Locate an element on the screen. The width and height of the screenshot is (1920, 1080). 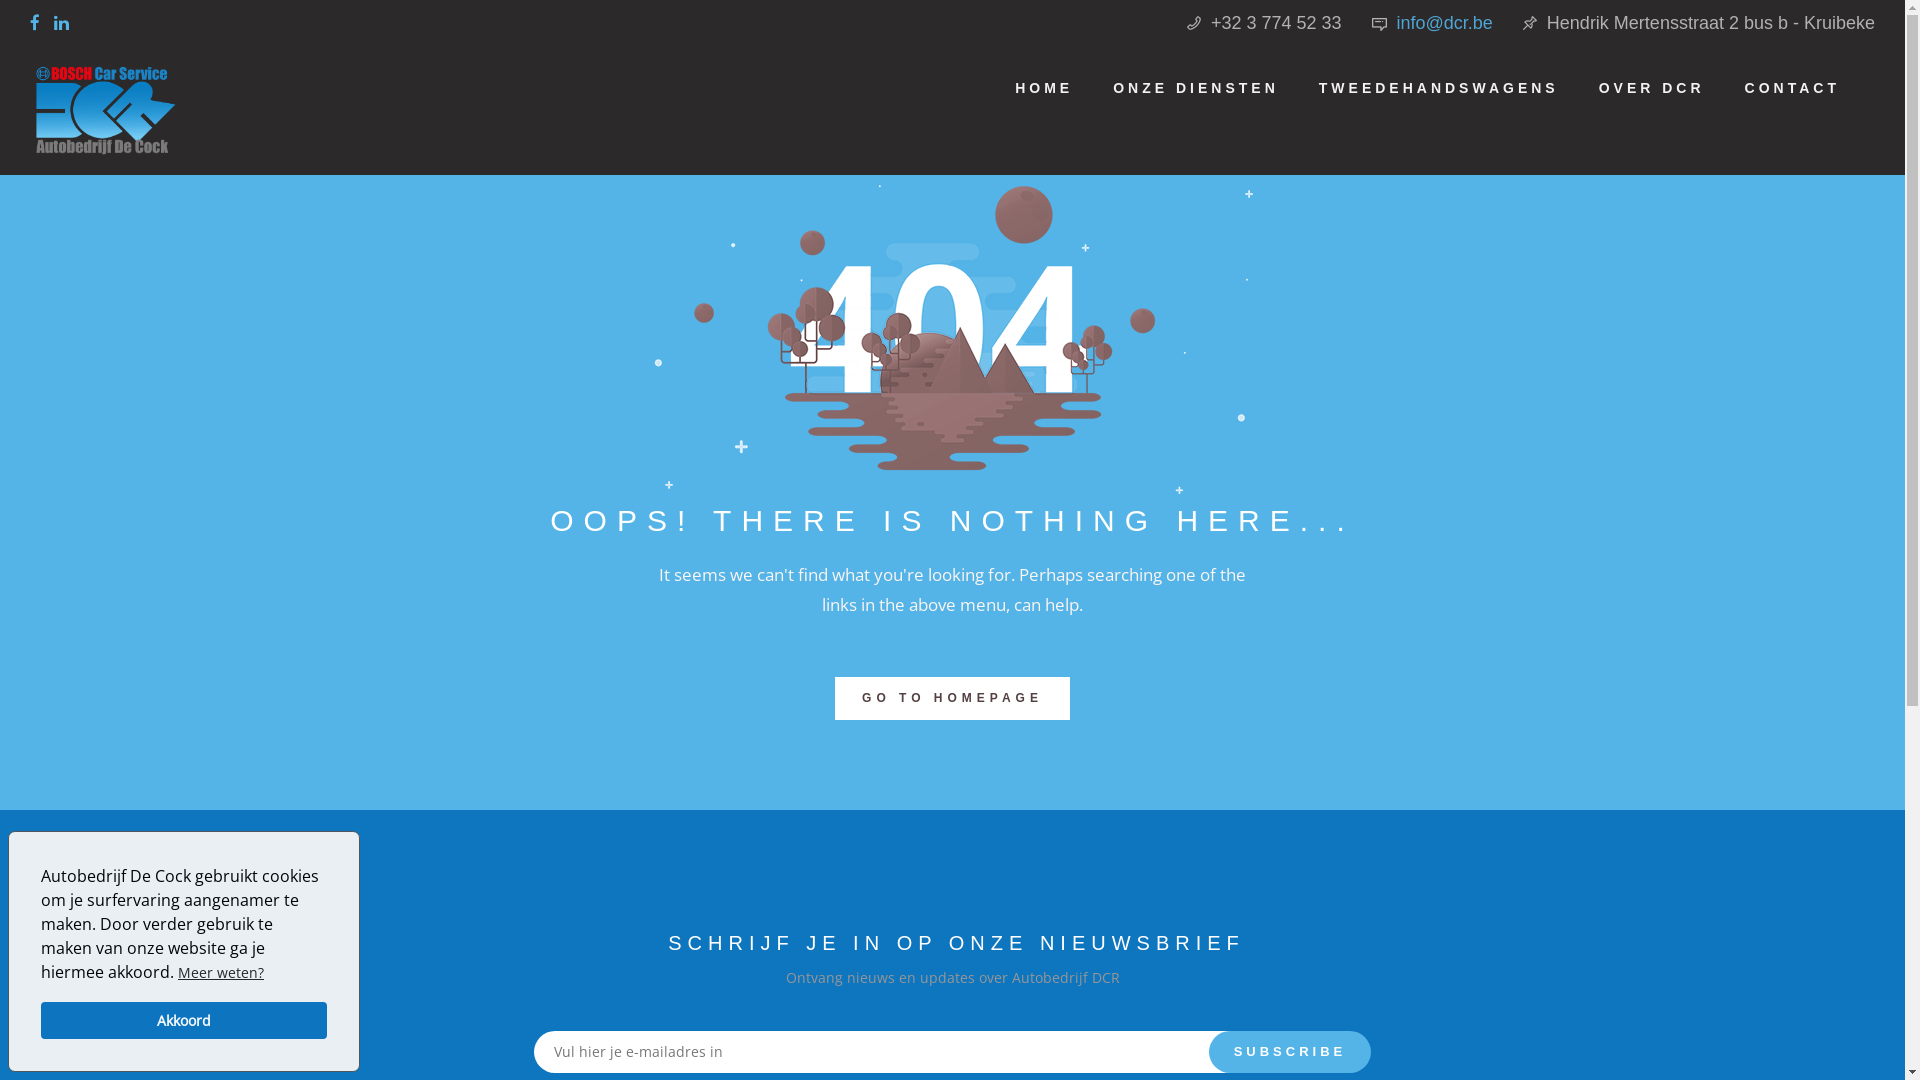
ONZE DIENSTEN is located at coordinates (1196, 88).